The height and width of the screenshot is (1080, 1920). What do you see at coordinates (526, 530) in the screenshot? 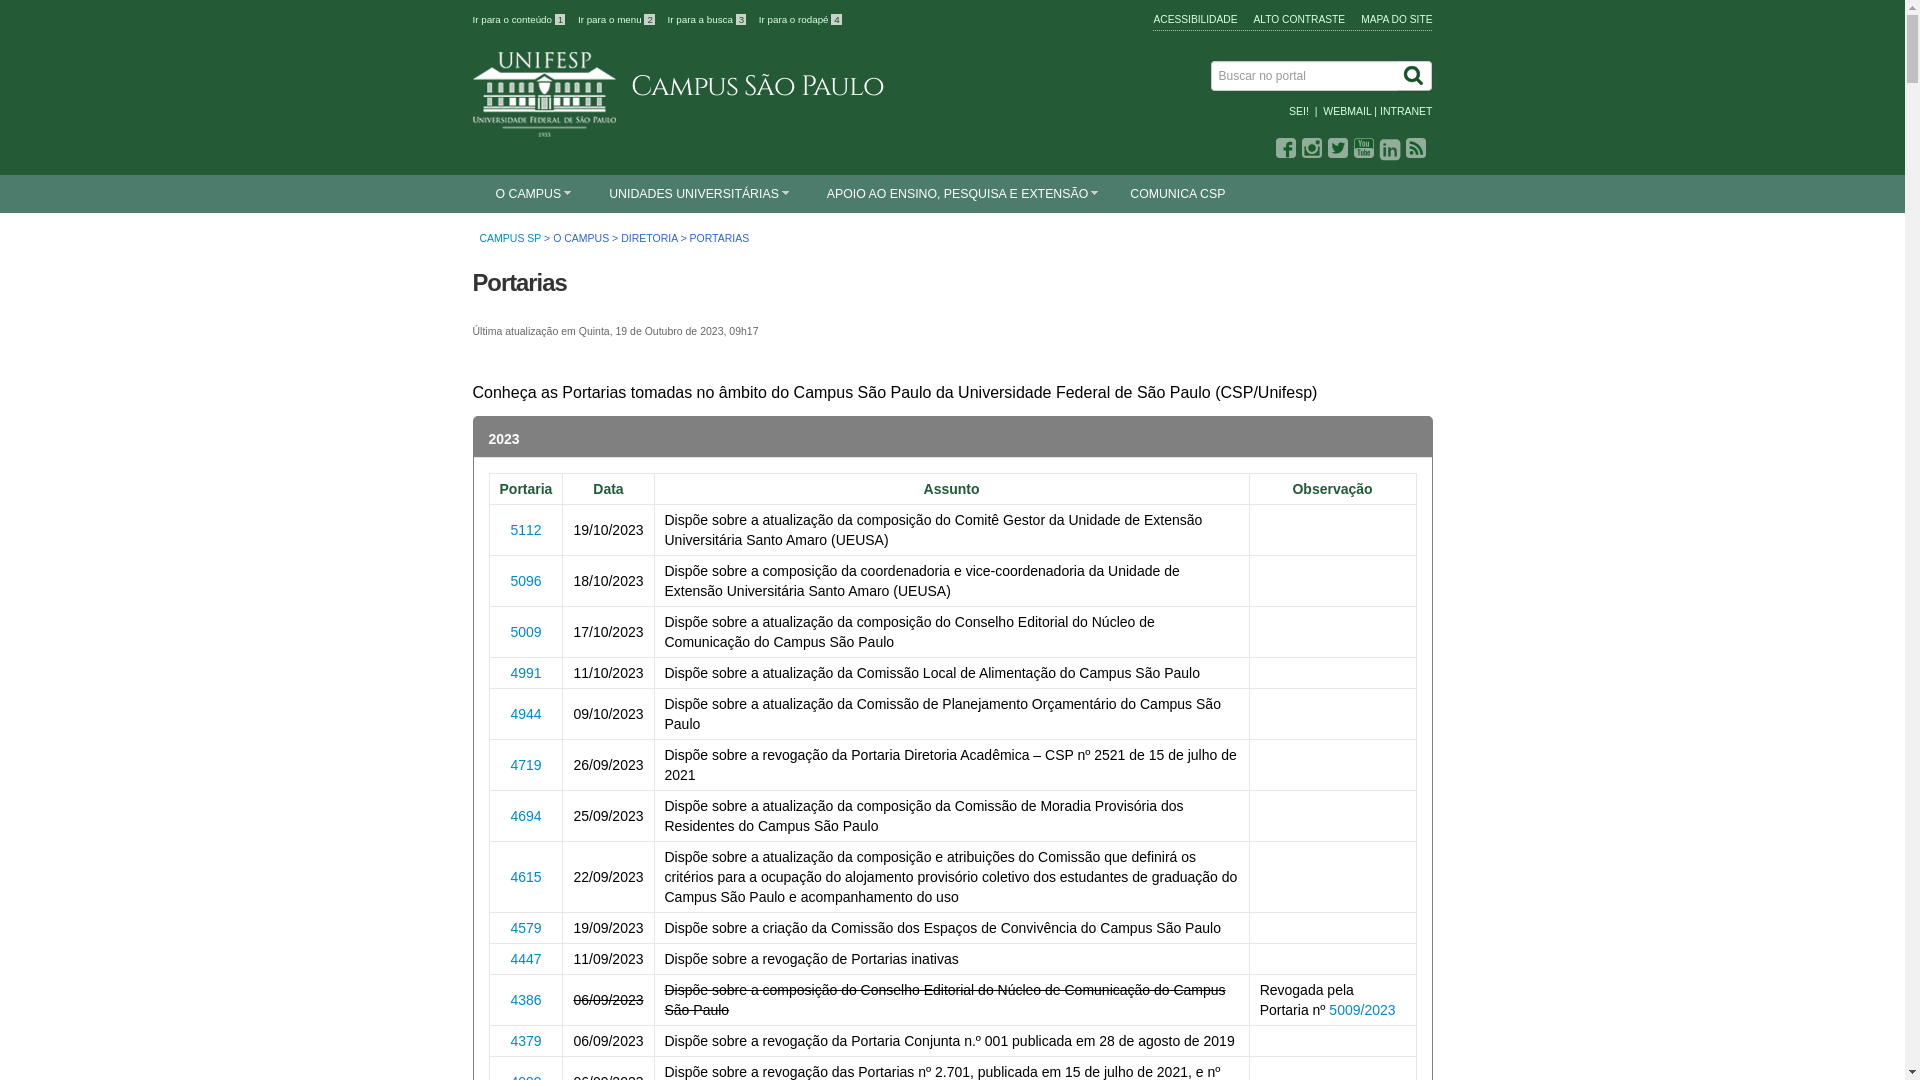
I see `5112` at bounding box center [526, 530].